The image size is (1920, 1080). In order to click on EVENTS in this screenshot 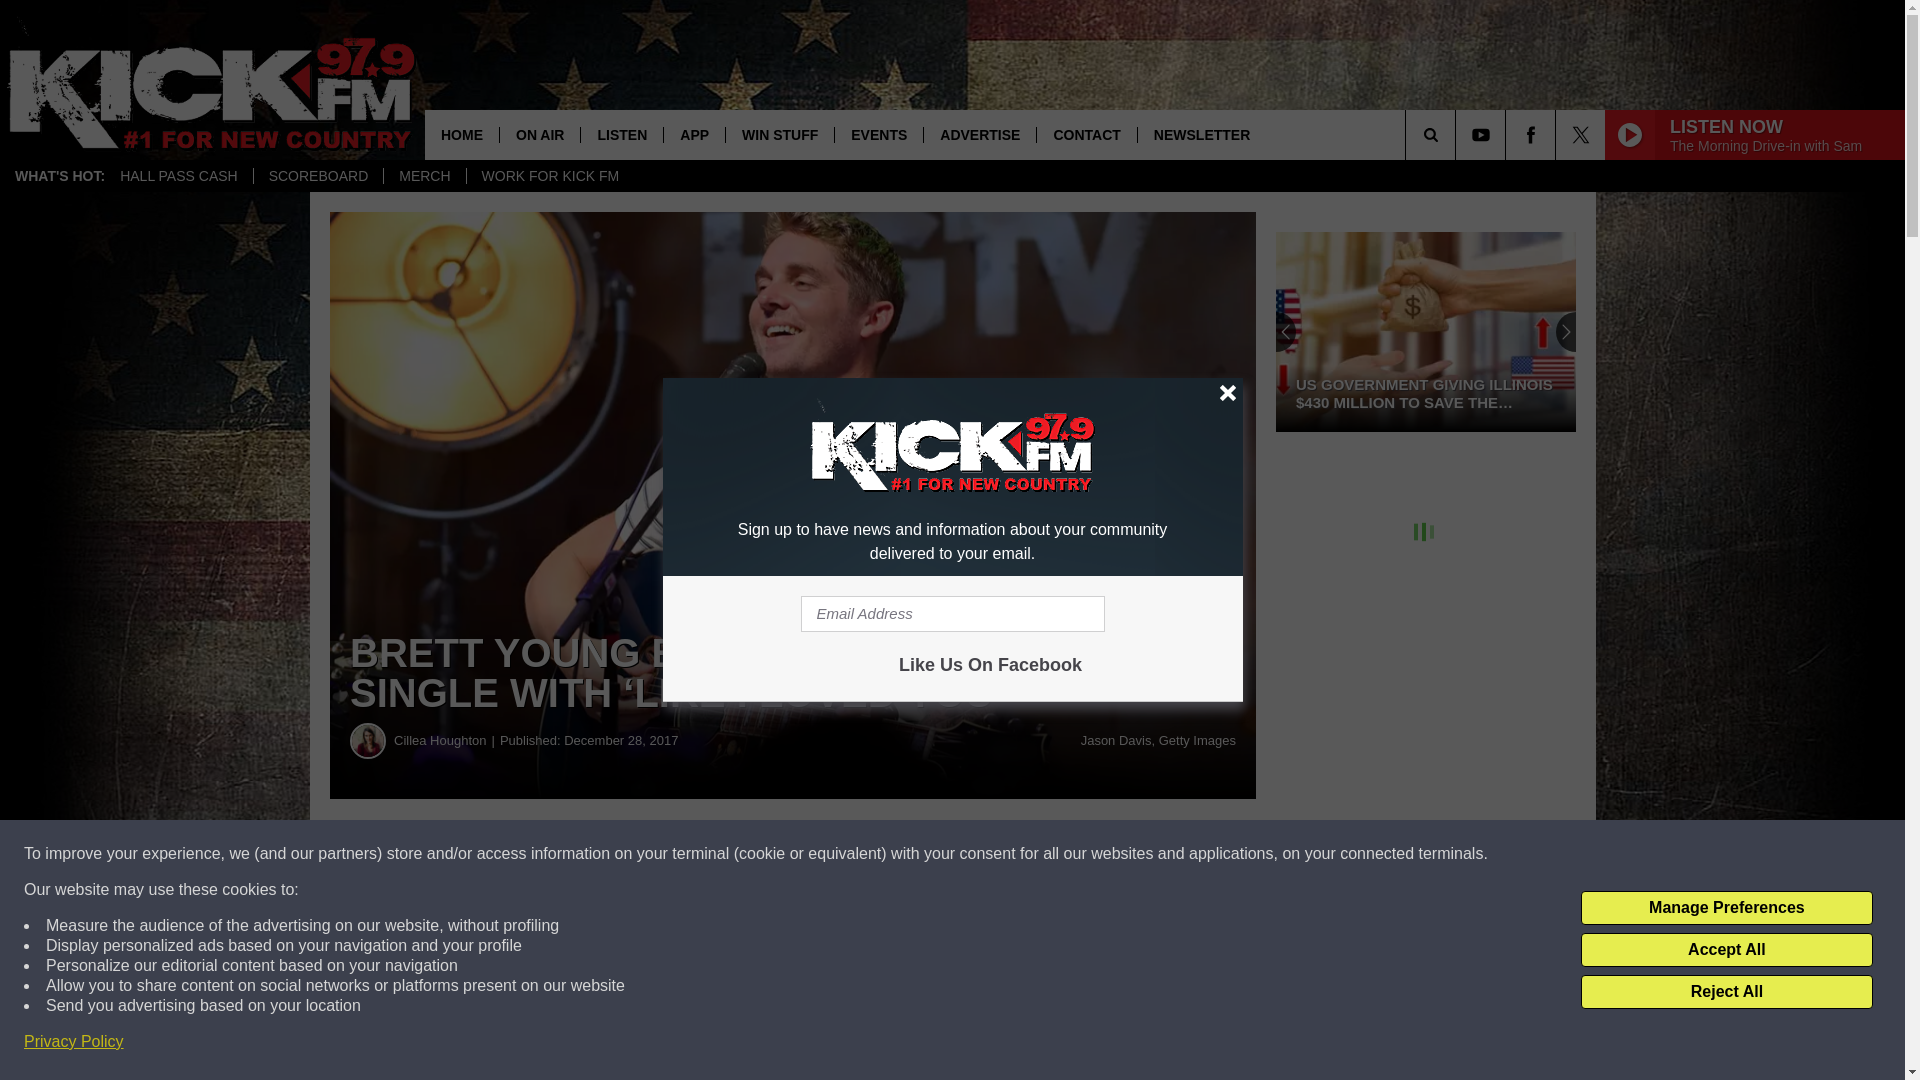, I will do `click(878, 134)`.